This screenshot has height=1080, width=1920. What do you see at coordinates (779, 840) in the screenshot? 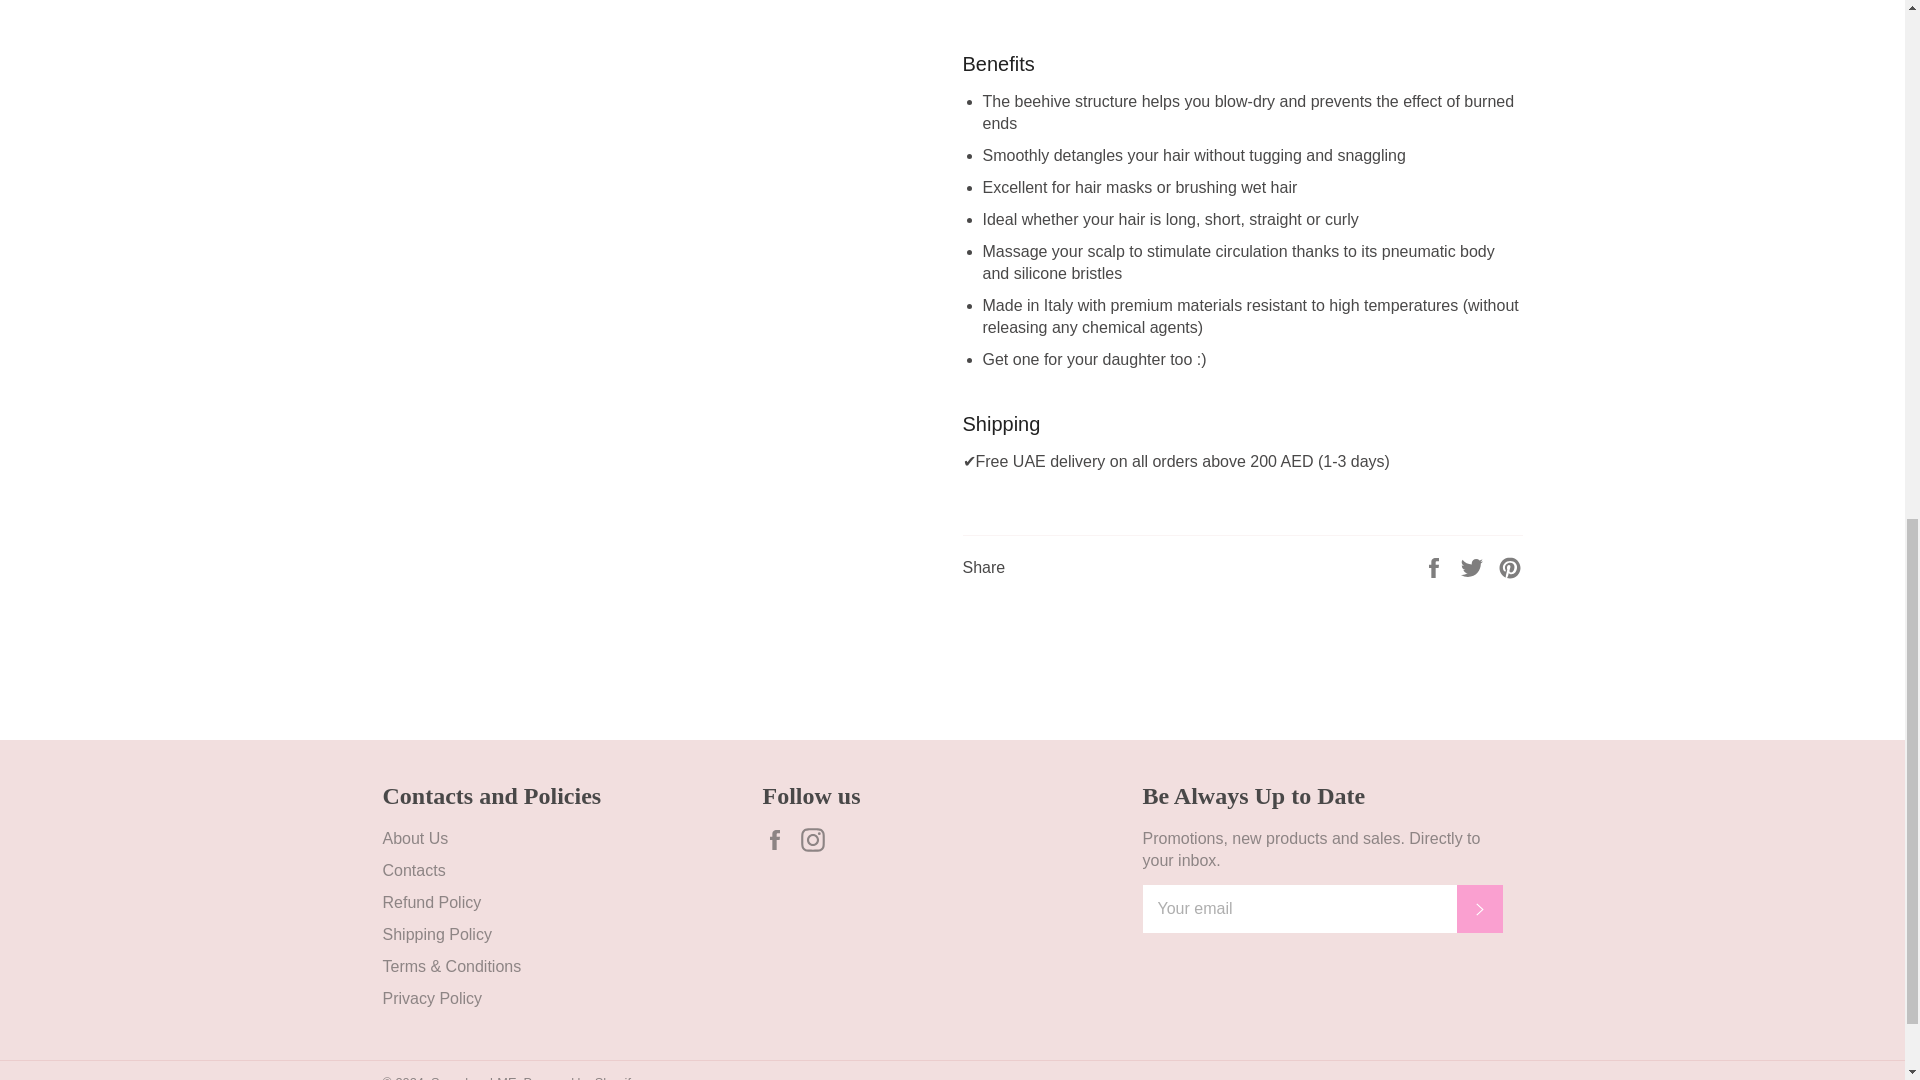
I see `SuperbrushME on Facebook` at bounding box center [779, 840].